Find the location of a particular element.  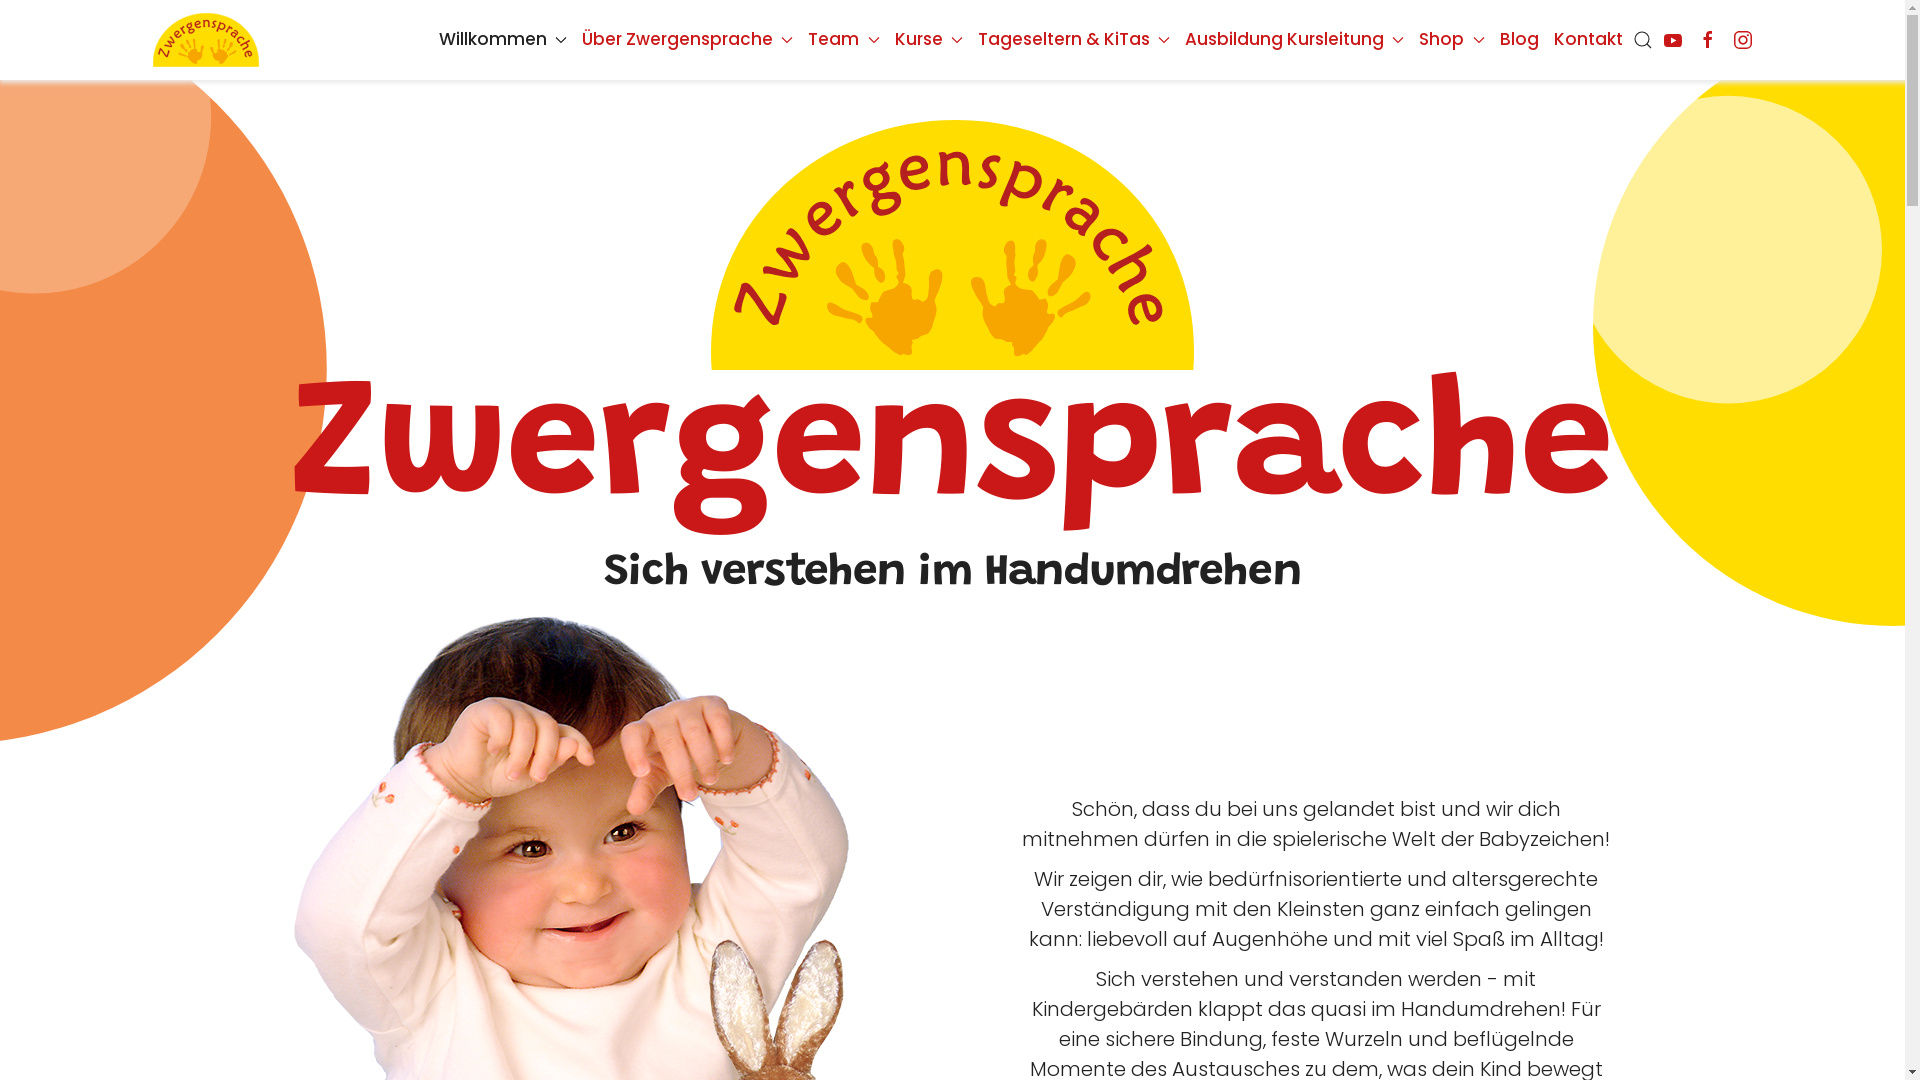

Shop is located at coordinates (1452, 40).